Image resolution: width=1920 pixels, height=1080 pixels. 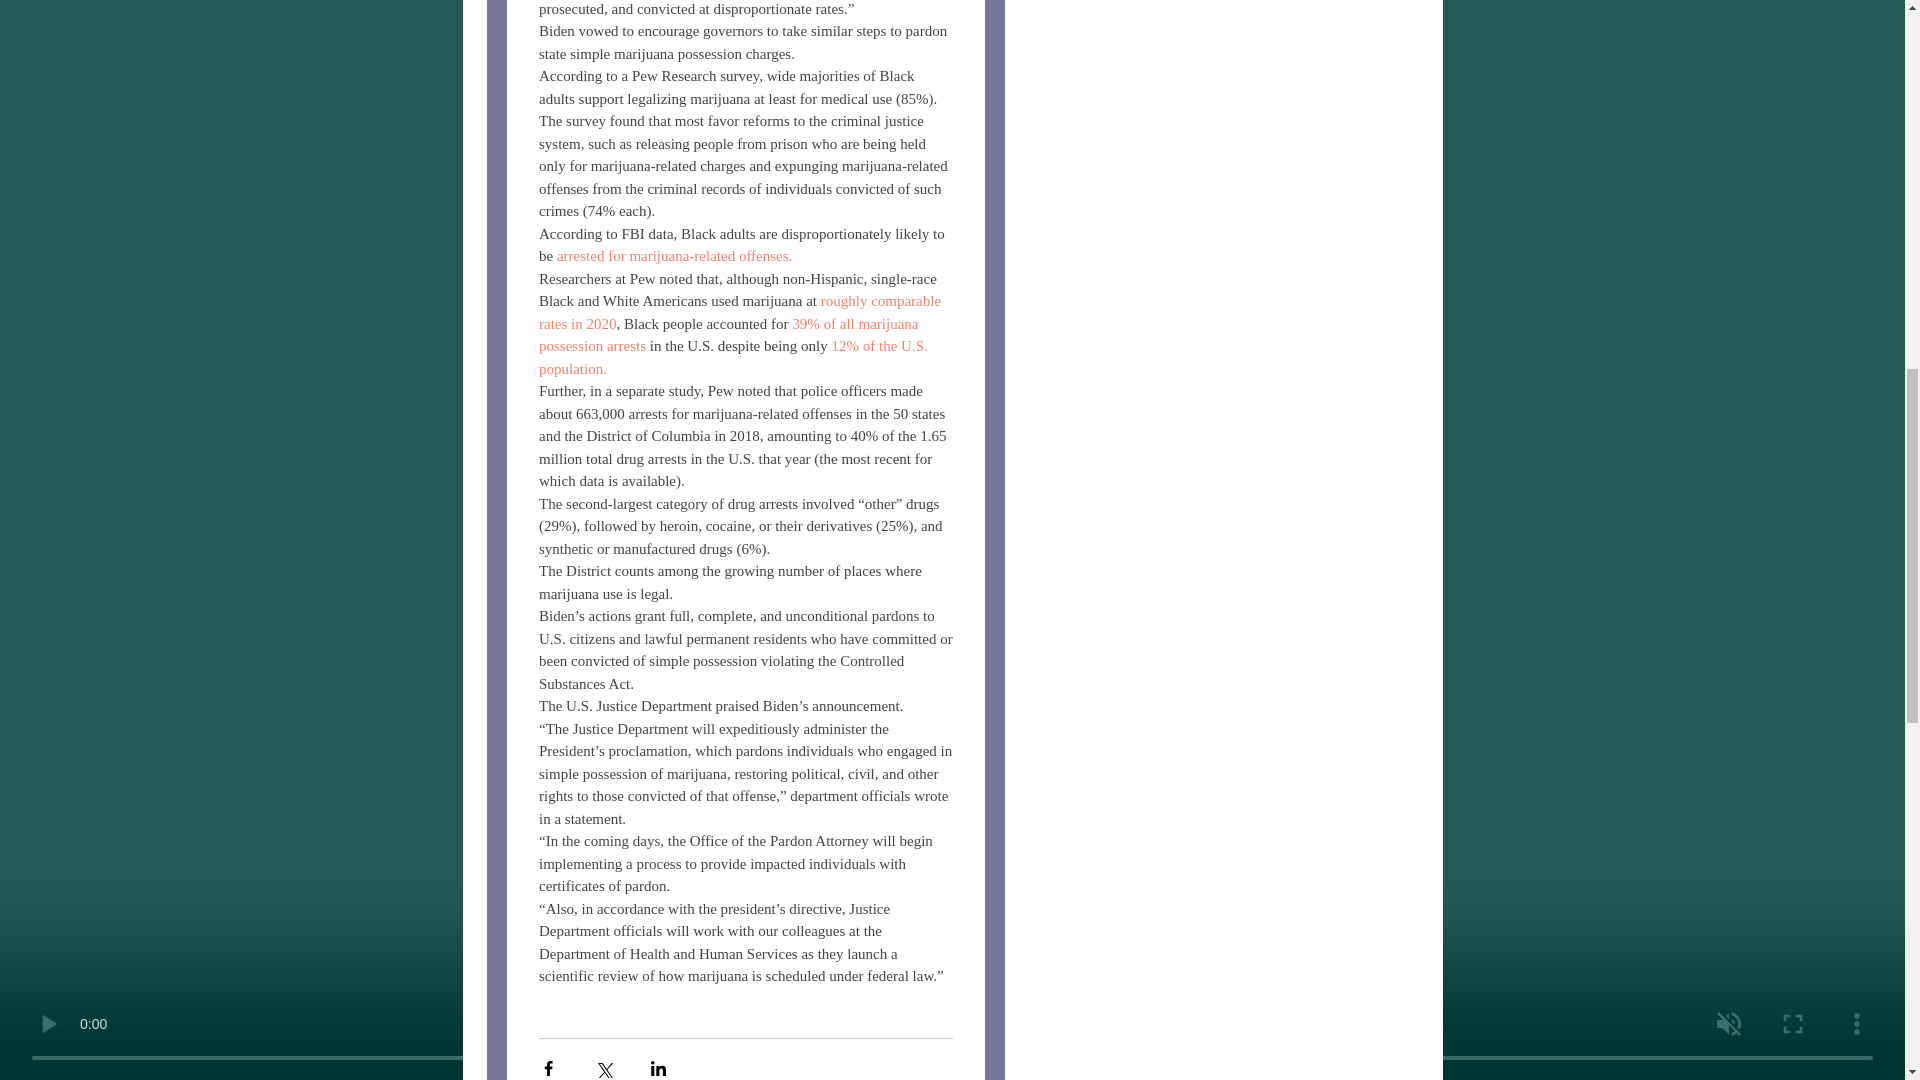 What do you see at coordinates (674, 256) in the screenshot?
I see `arrested for marijuana-related offenses.` at bounding box center [674, 256].